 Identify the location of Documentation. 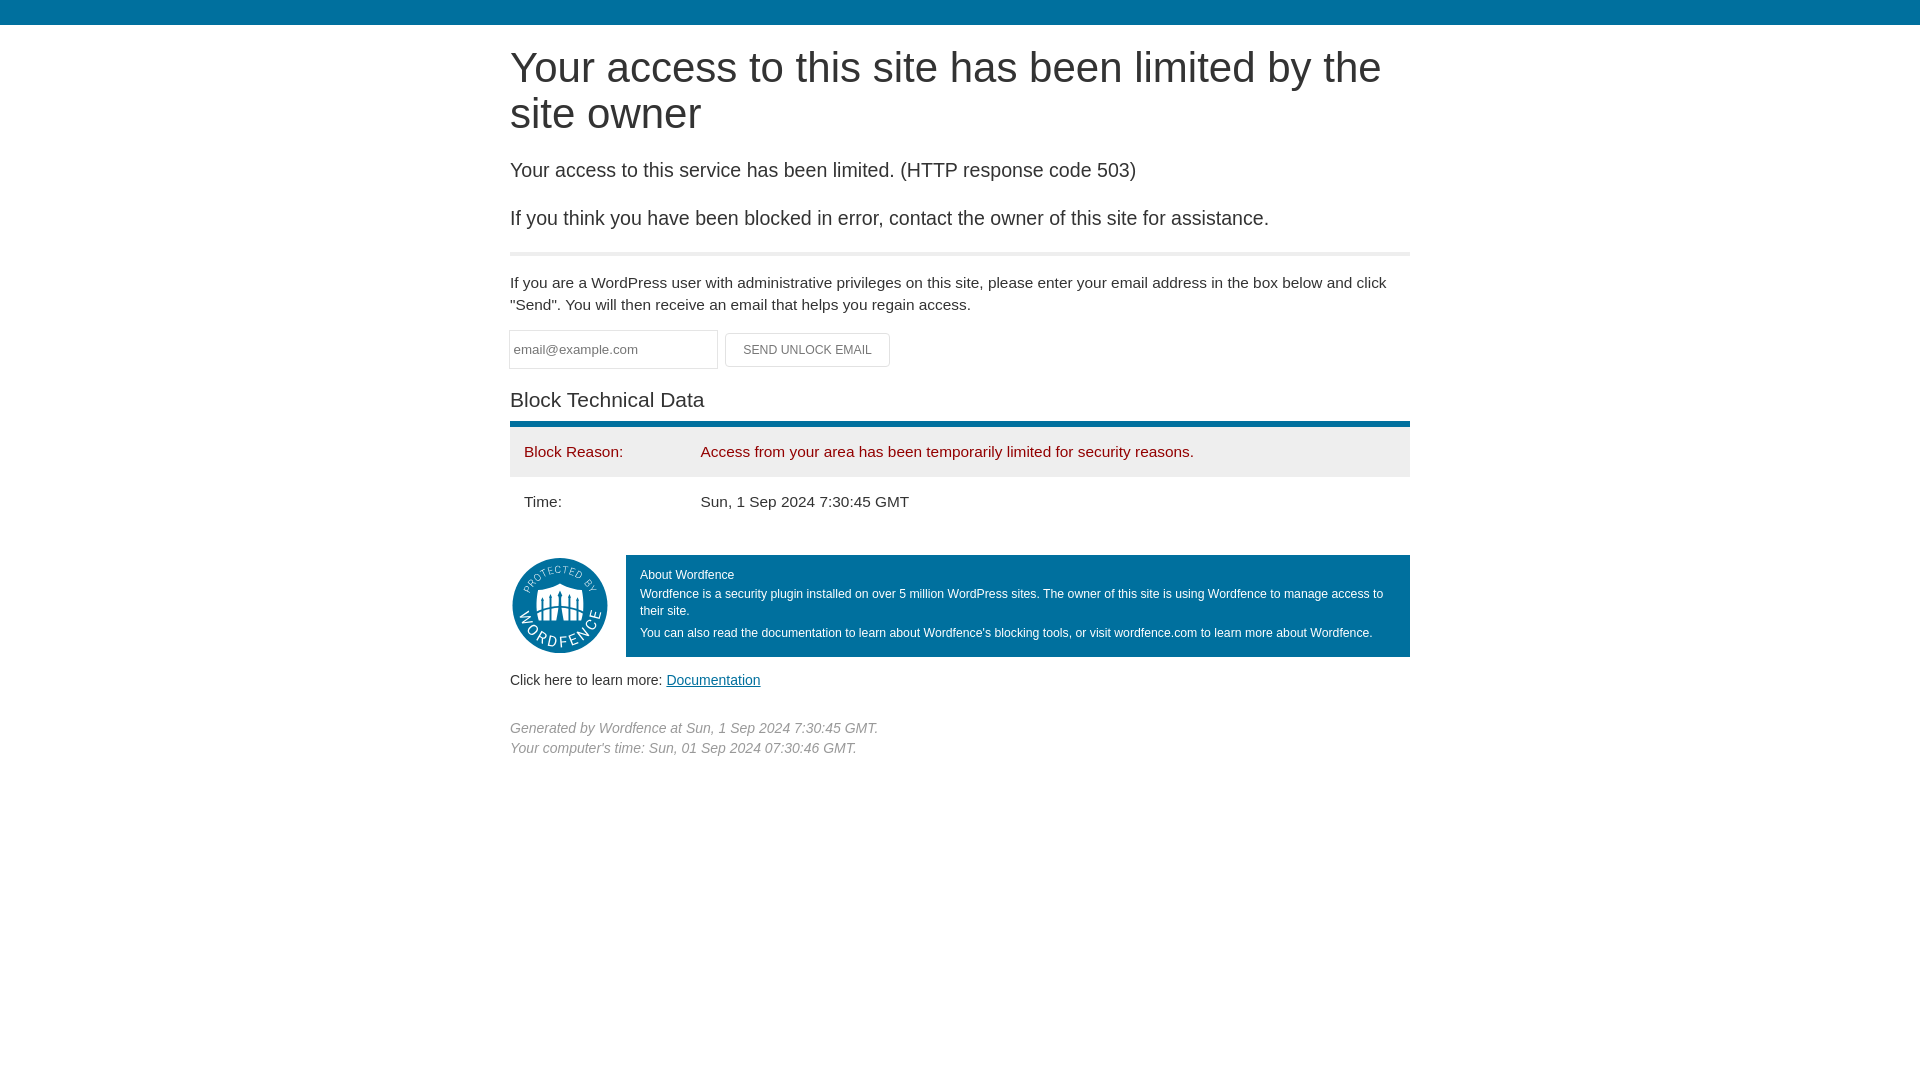
(713, 679).